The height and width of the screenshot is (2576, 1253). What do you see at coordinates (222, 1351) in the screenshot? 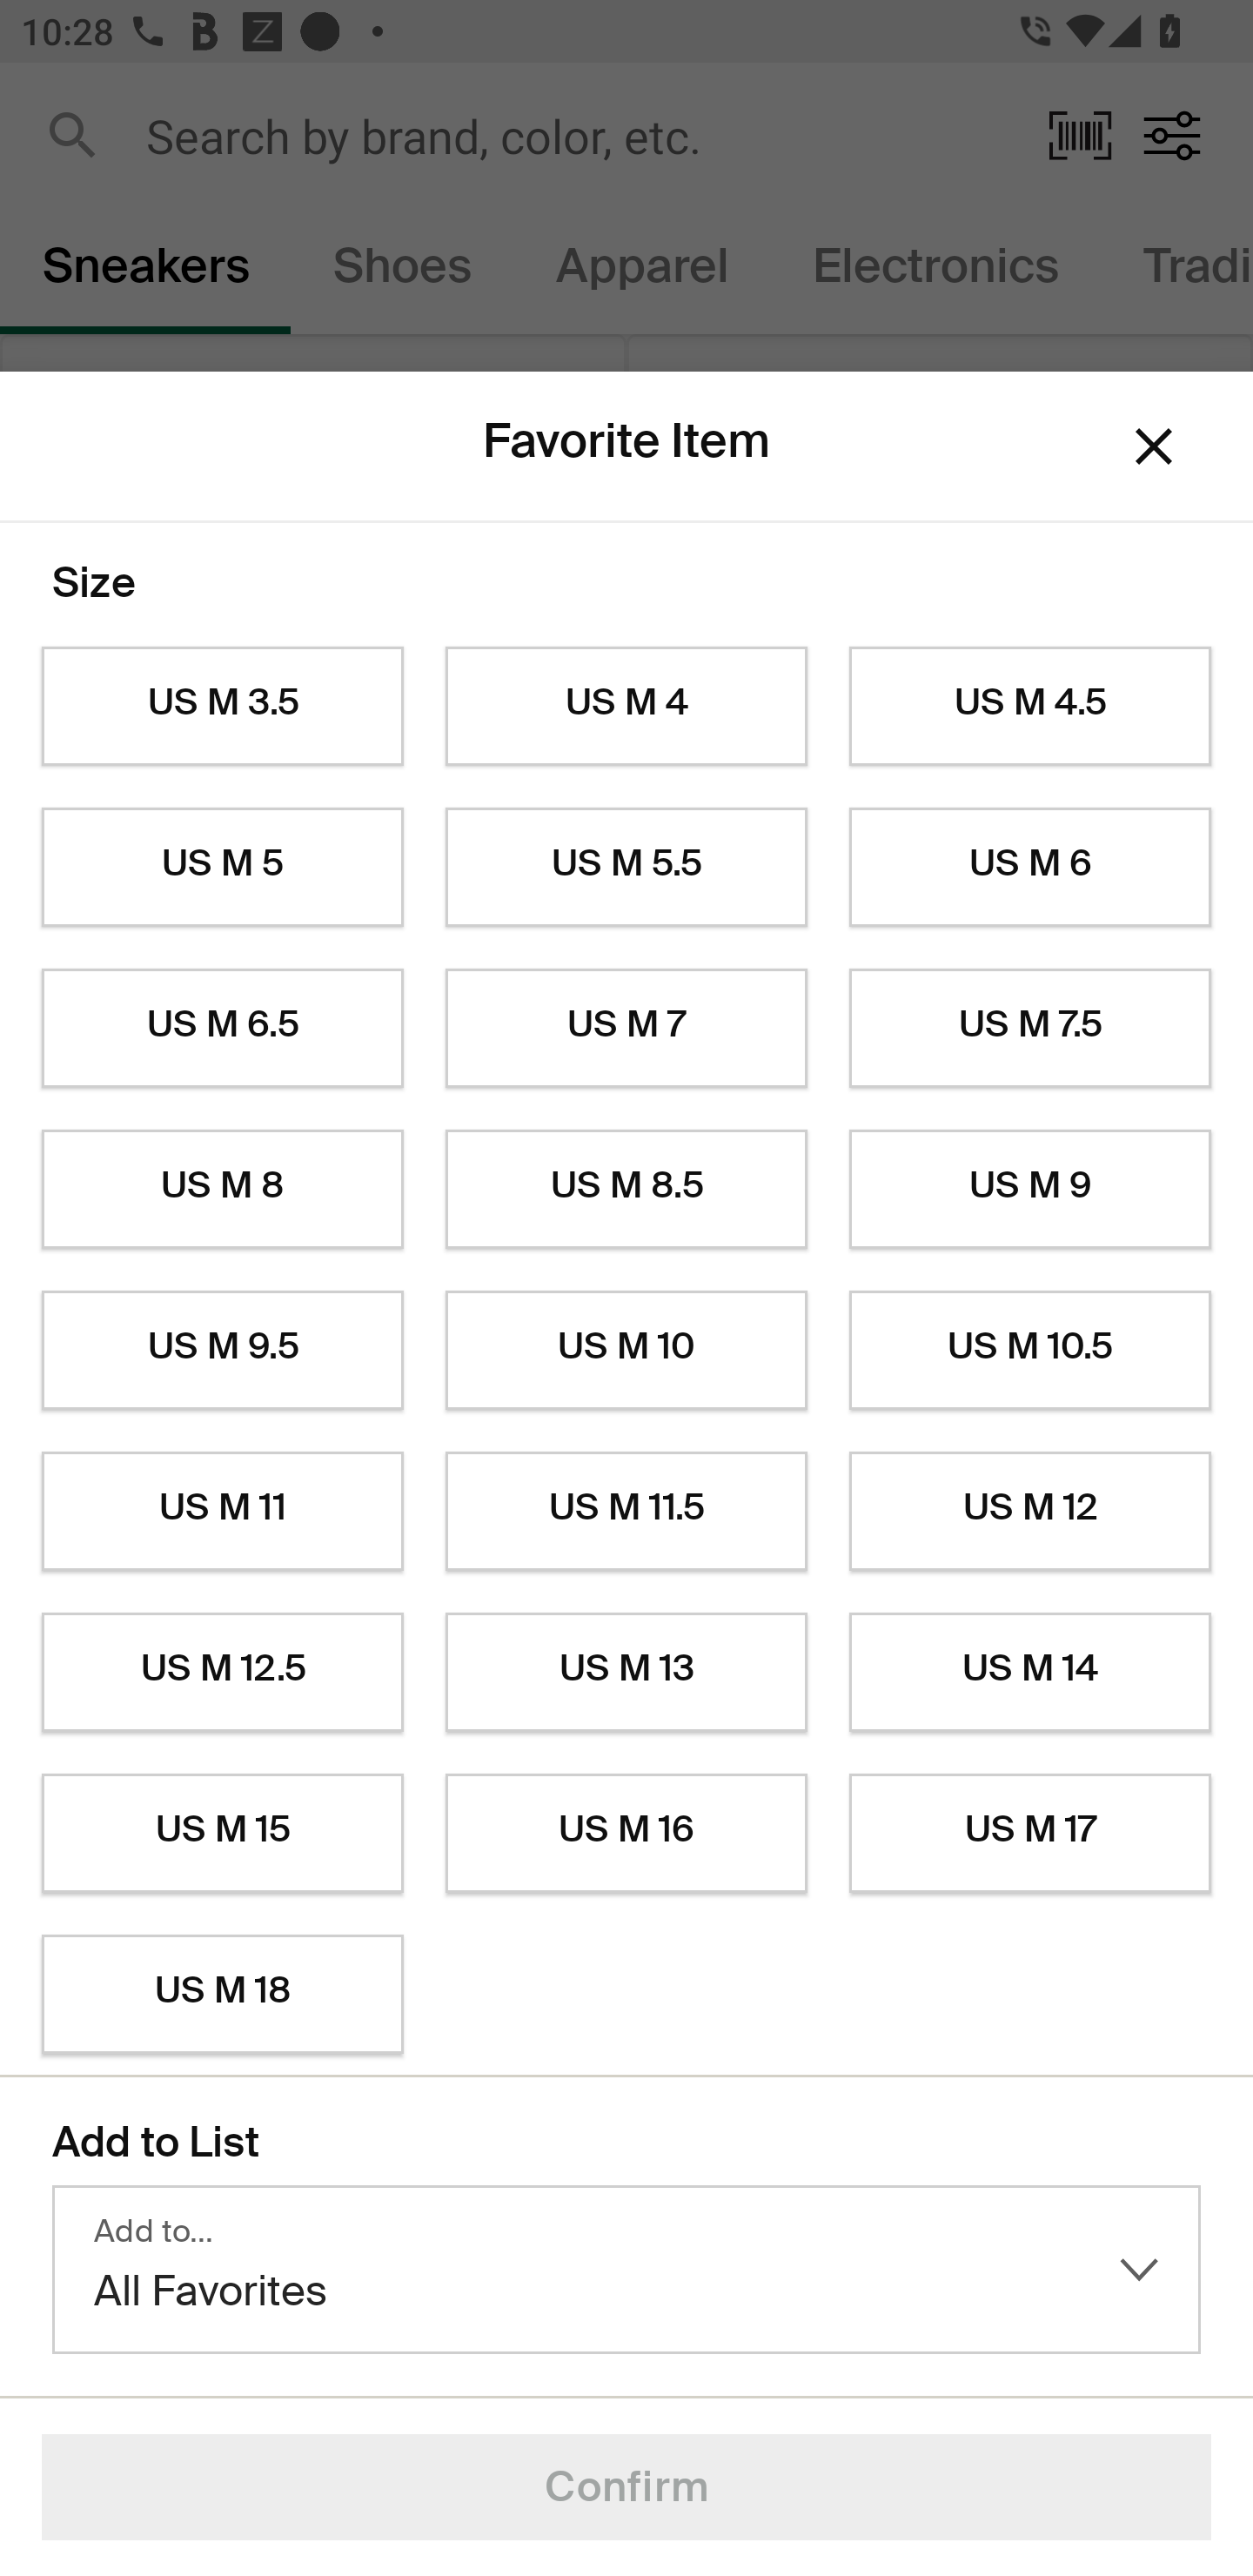
I see `US M 9.5` at bounding box center [222, 1351].